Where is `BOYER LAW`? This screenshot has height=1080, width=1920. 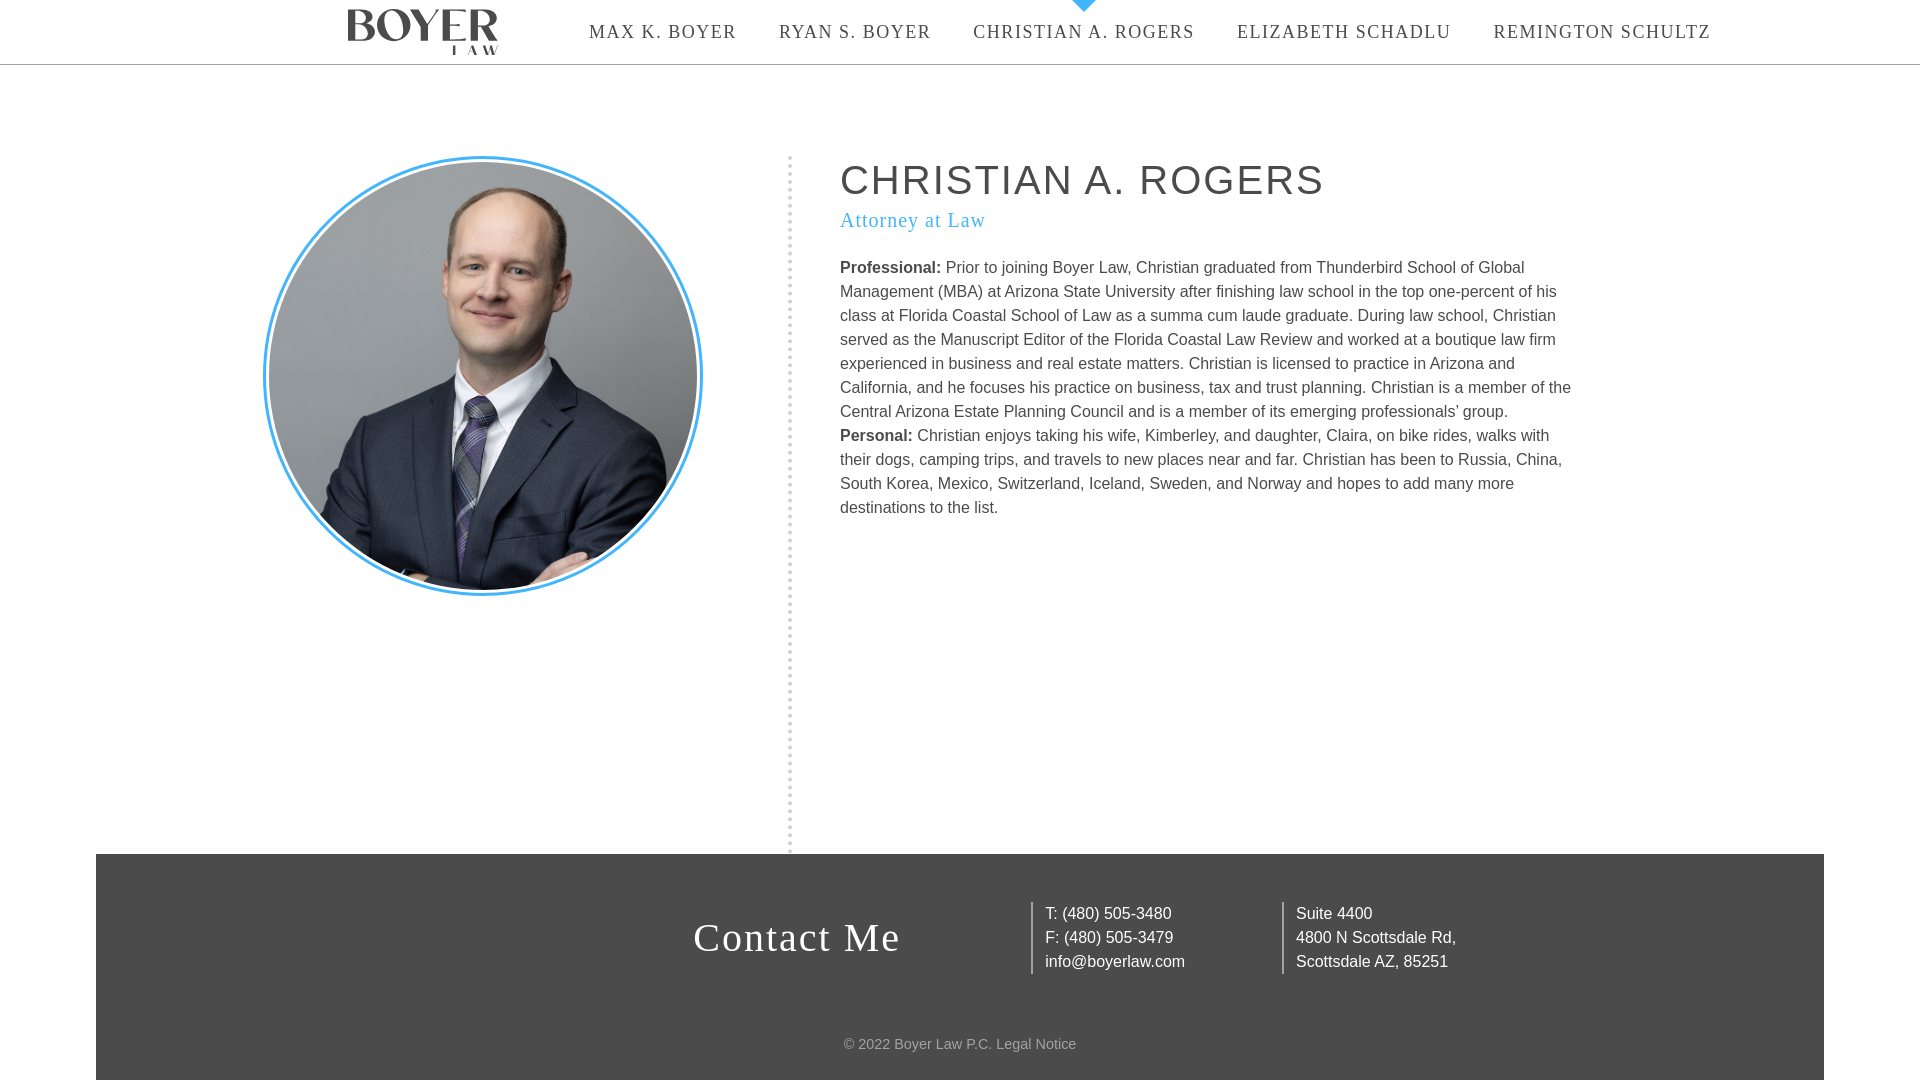 BOYER LAW is located at coordinates (1344, 32).